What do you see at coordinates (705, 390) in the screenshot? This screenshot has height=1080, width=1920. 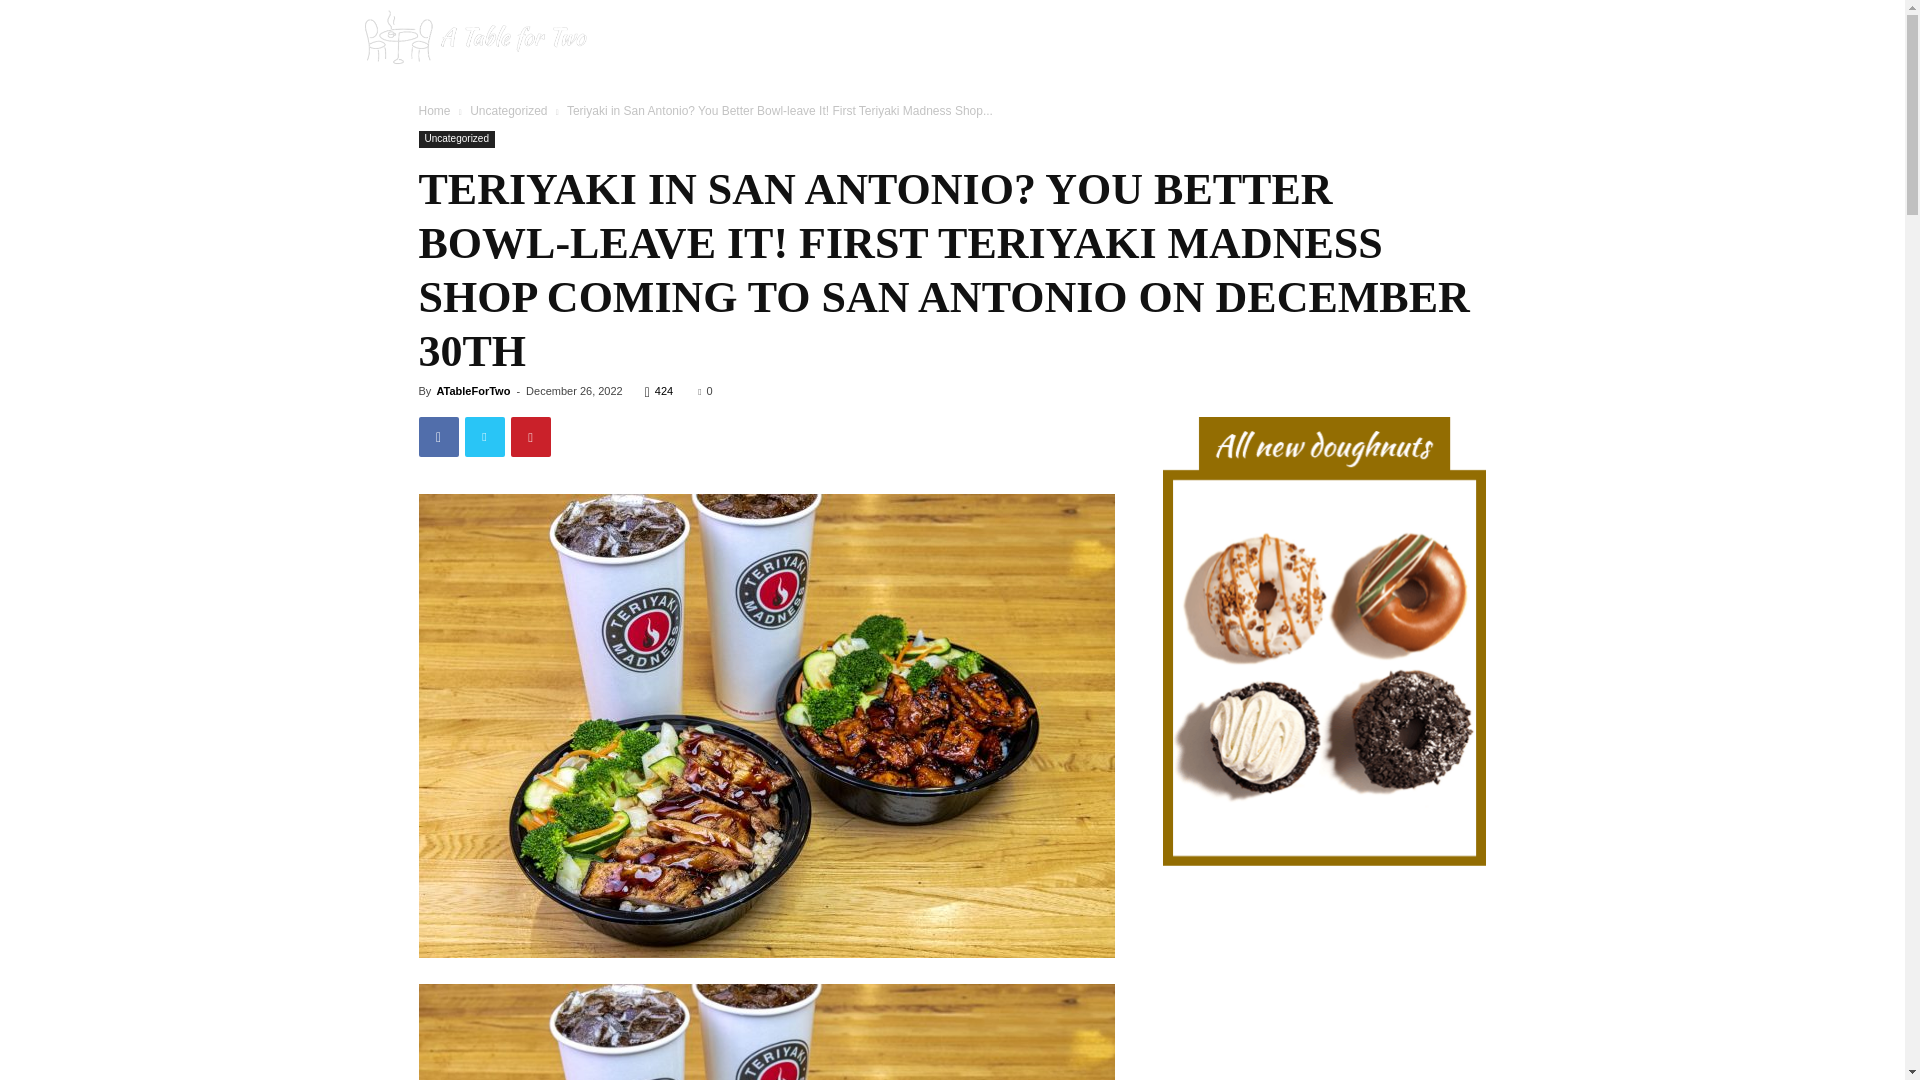 I see `0` at bounding box center [705, 390].